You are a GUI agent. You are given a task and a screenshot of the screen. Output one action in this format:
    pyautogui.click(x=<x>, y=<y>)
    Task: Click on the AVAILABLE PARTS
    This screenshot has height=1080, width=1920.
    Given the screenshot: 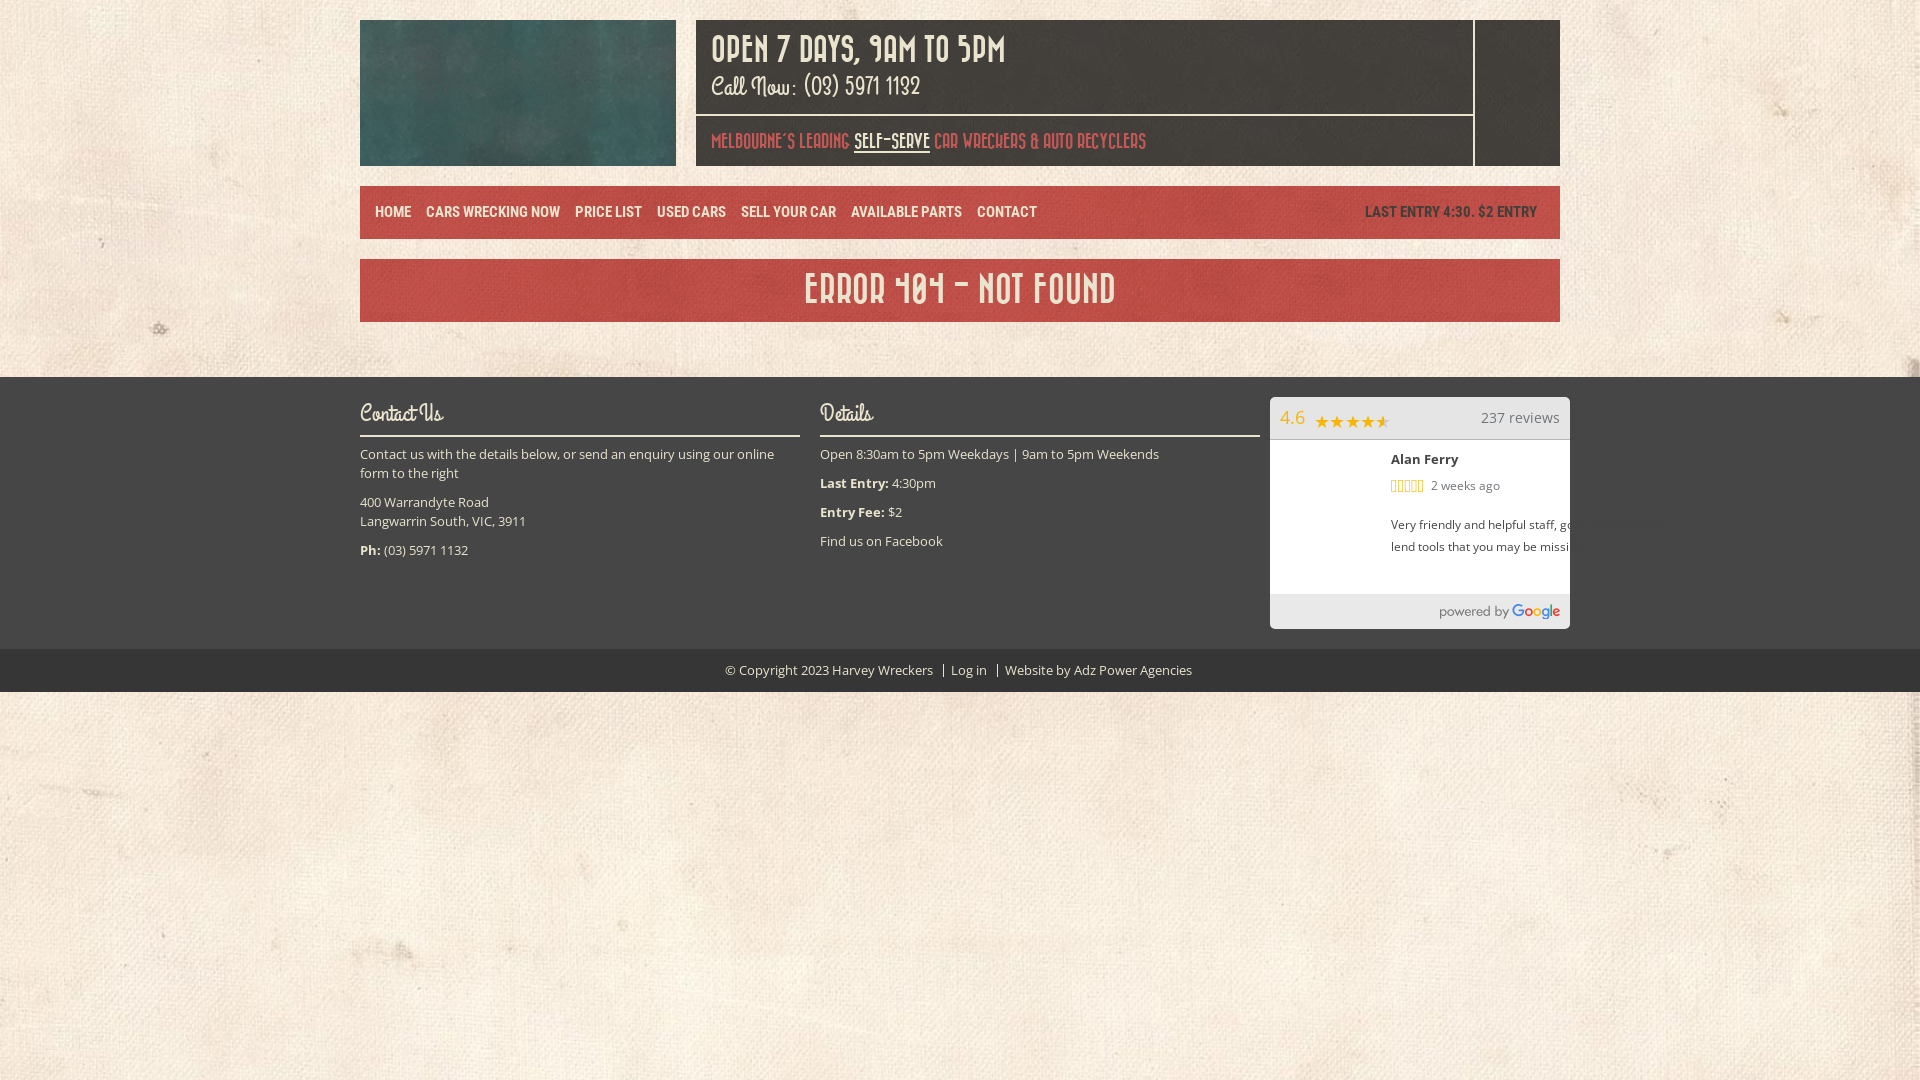 What is the action you would take?
    pyautogui.click(x=906, y=212)
    